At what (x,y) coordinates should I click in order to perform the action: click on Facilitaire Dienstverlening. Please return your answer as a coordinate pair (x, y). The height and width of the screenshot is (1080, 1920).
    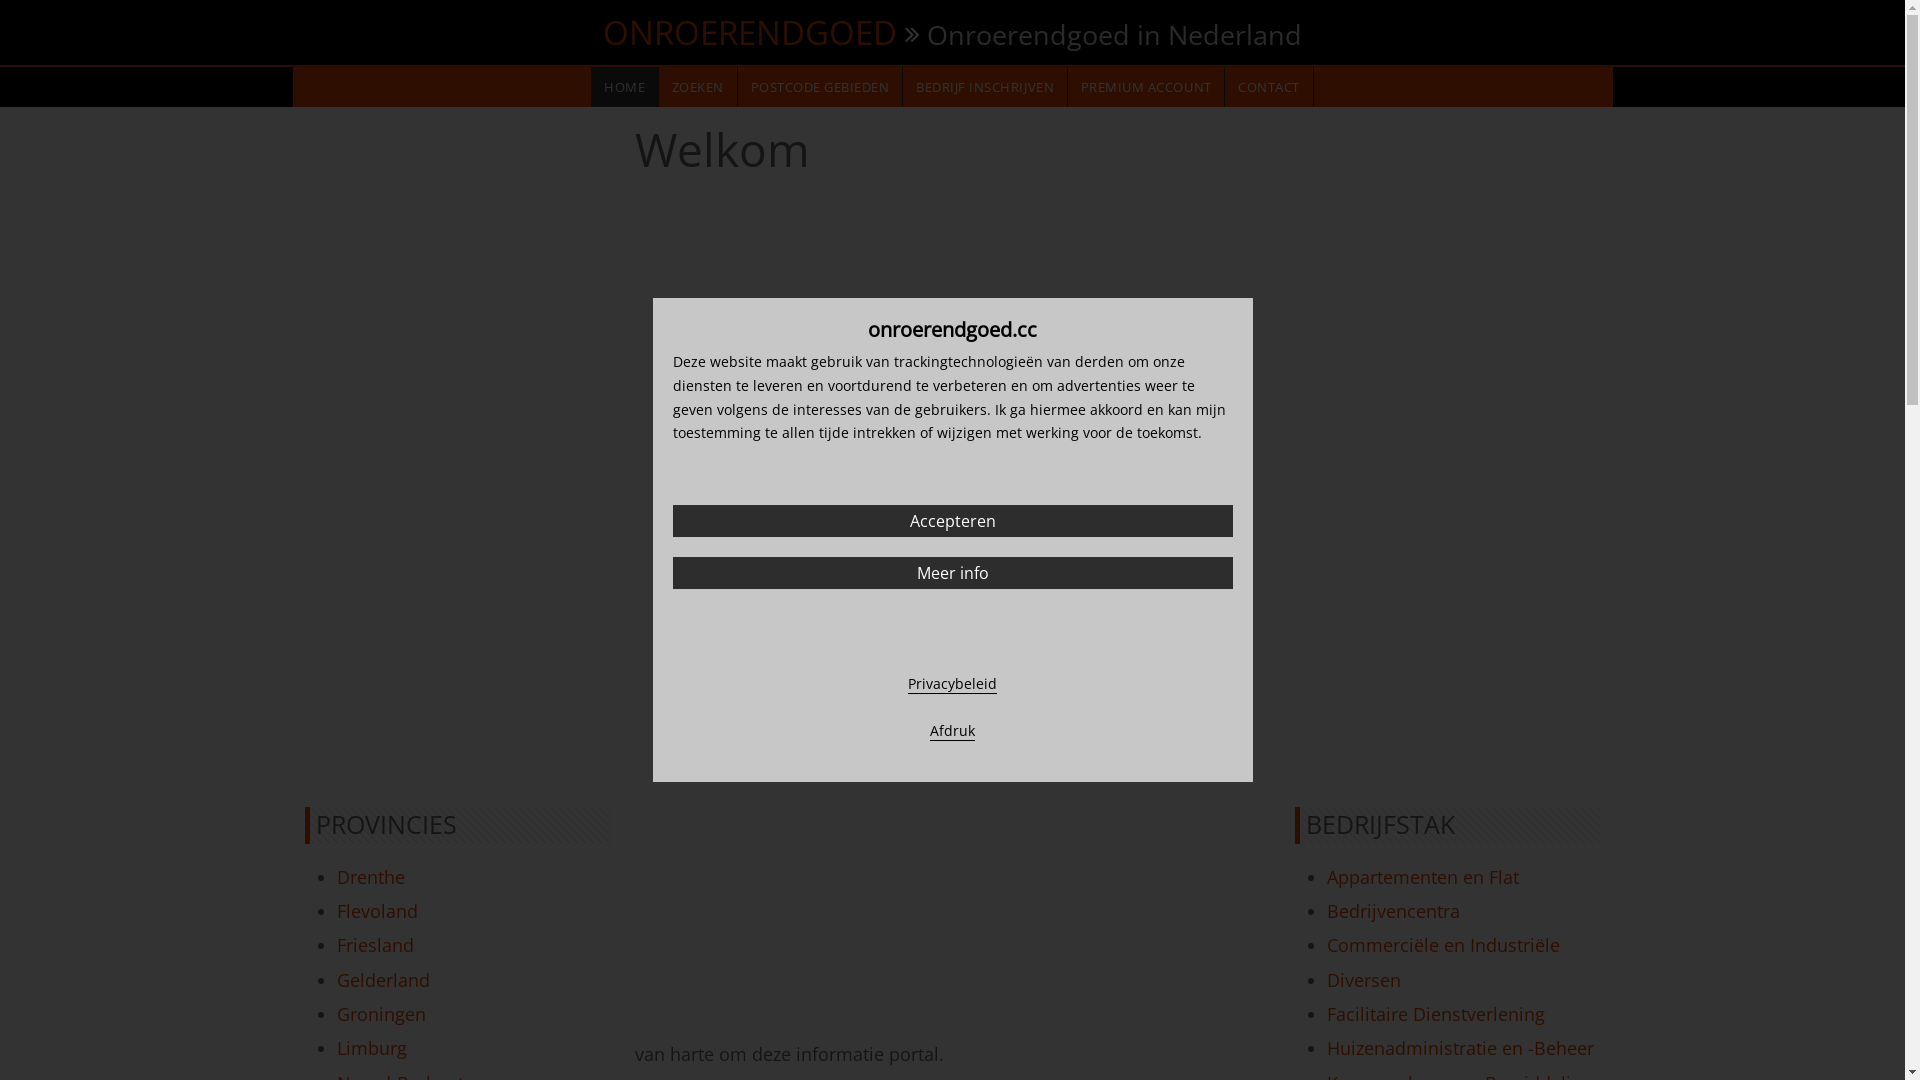
    Looking at the image, I should click on (1435, 1014).